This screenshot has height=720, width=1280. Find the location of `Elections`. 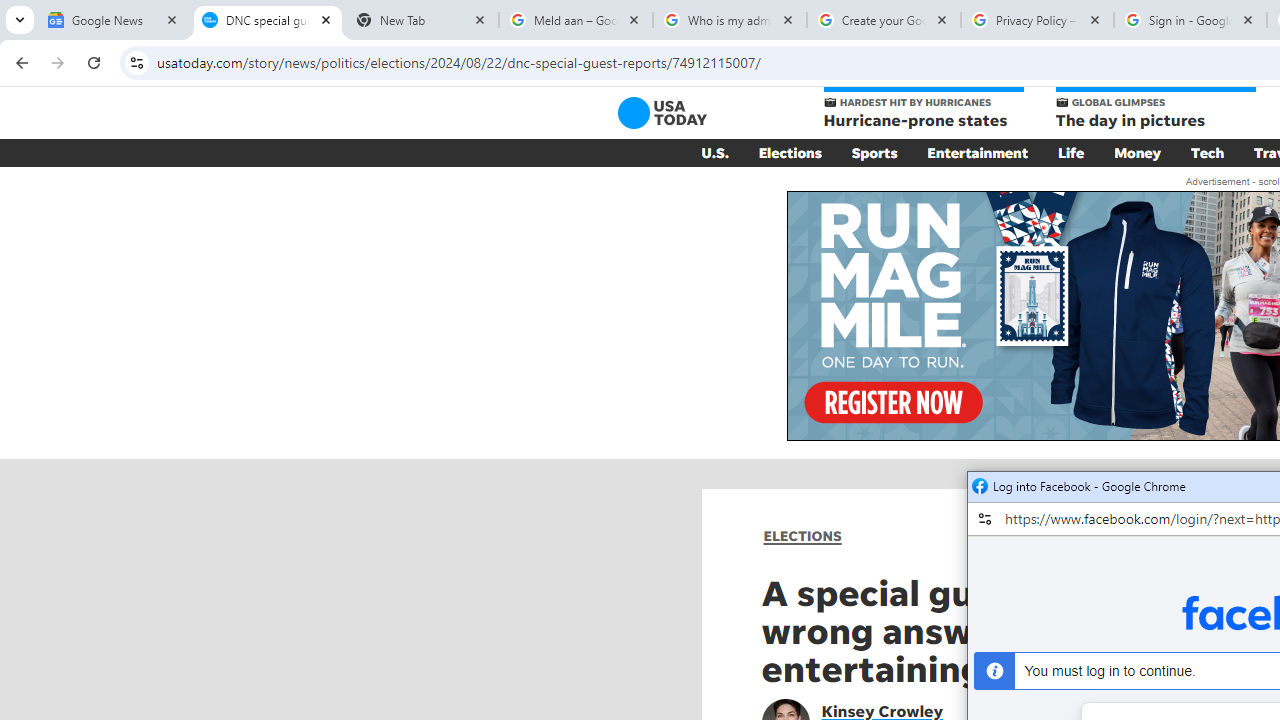

Elections is located at coordinates (790, 152).